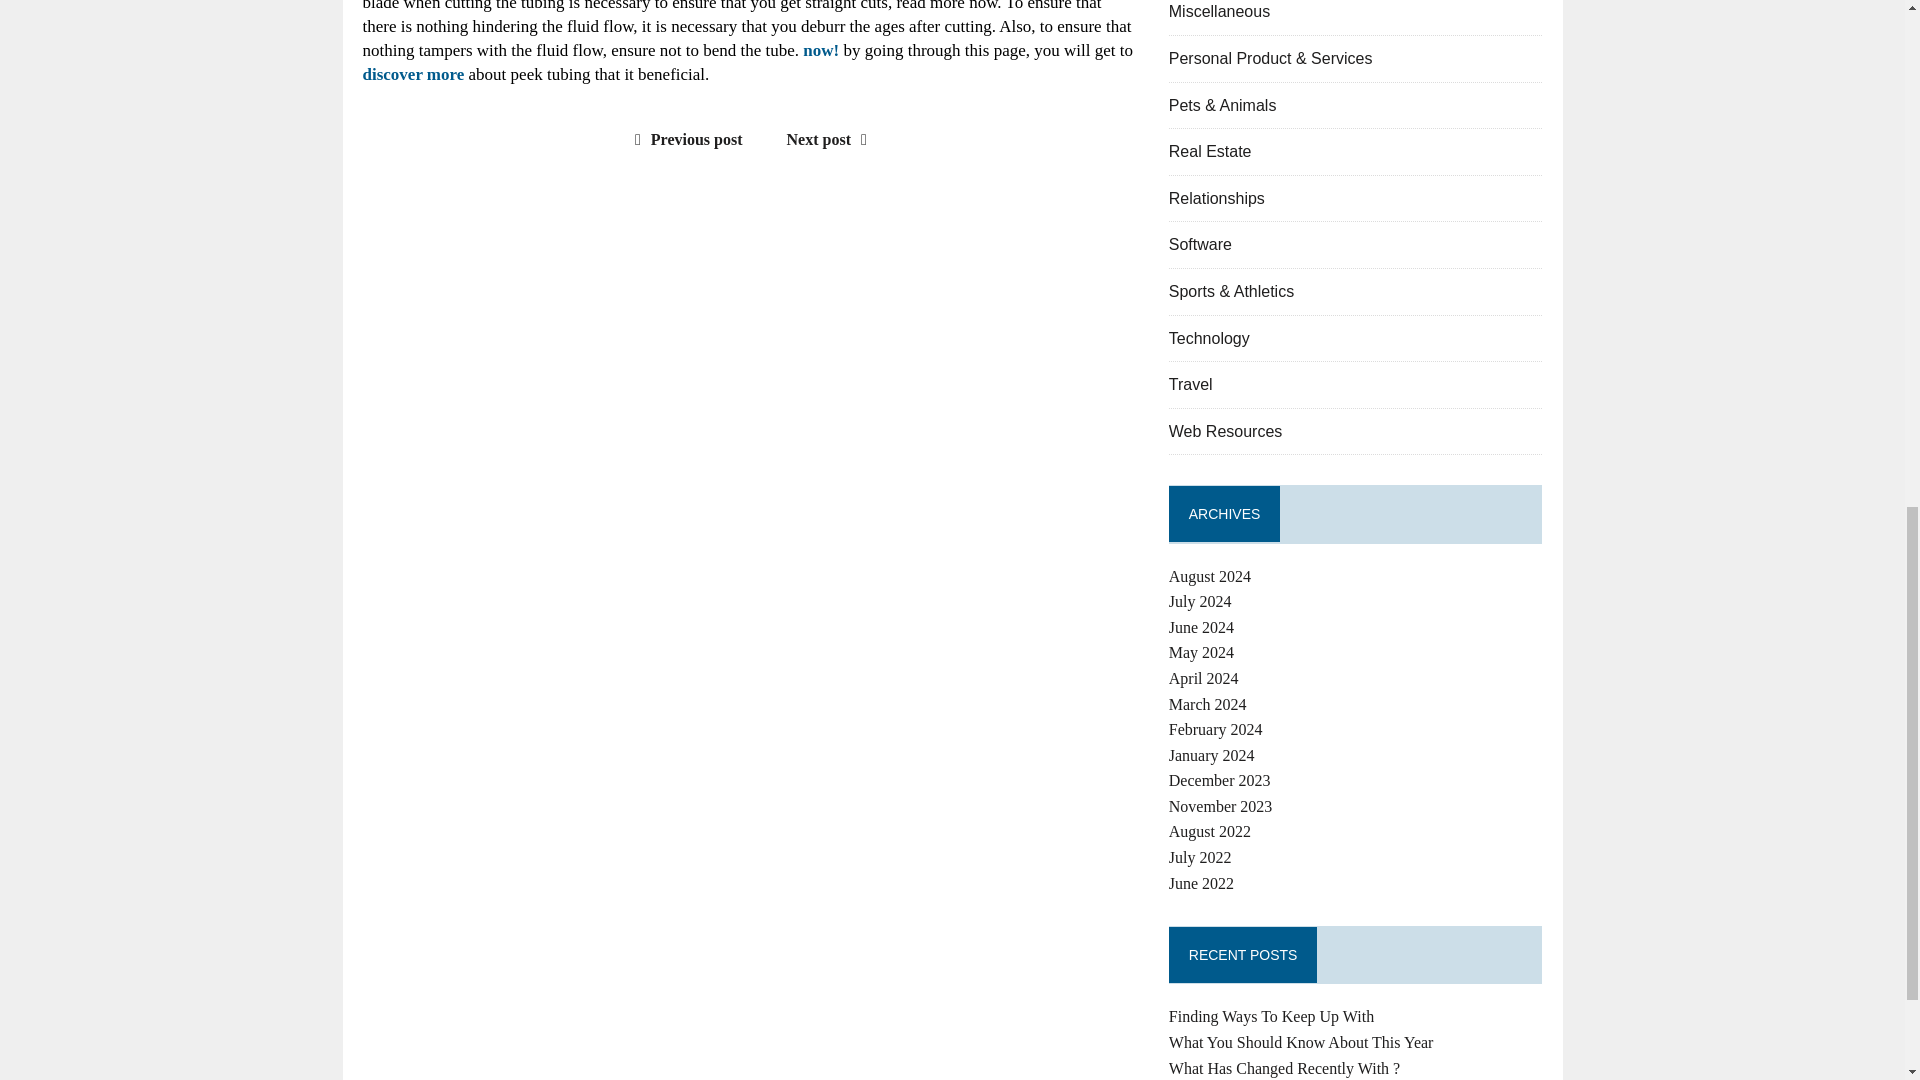  What do you see at coordinates (1200, 601) in the screenshot?
I see `July 2024` at bounding box center [1200, 601].